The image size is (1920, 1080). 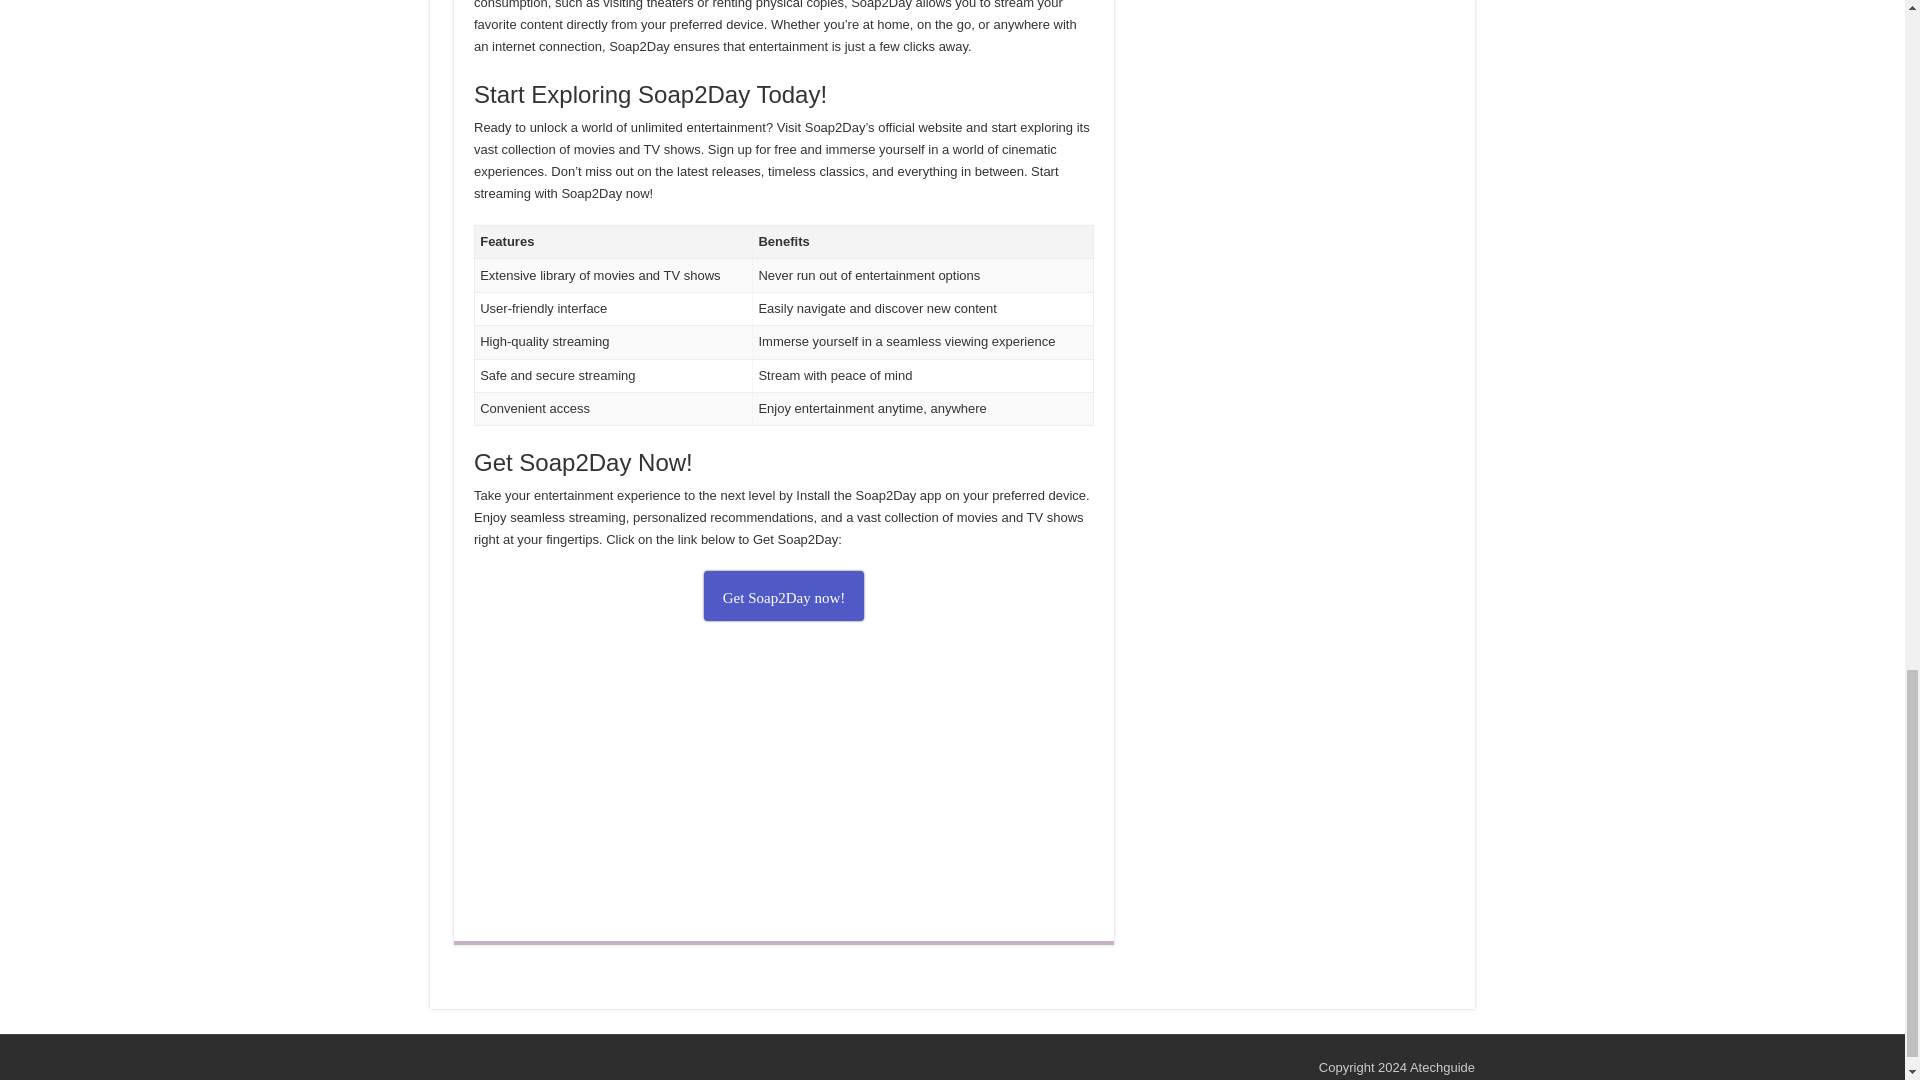 What do you see at coordinates (1442, 1066) in the screenshot?
I see `Atechguide` at bounding box center [1442, 1066].